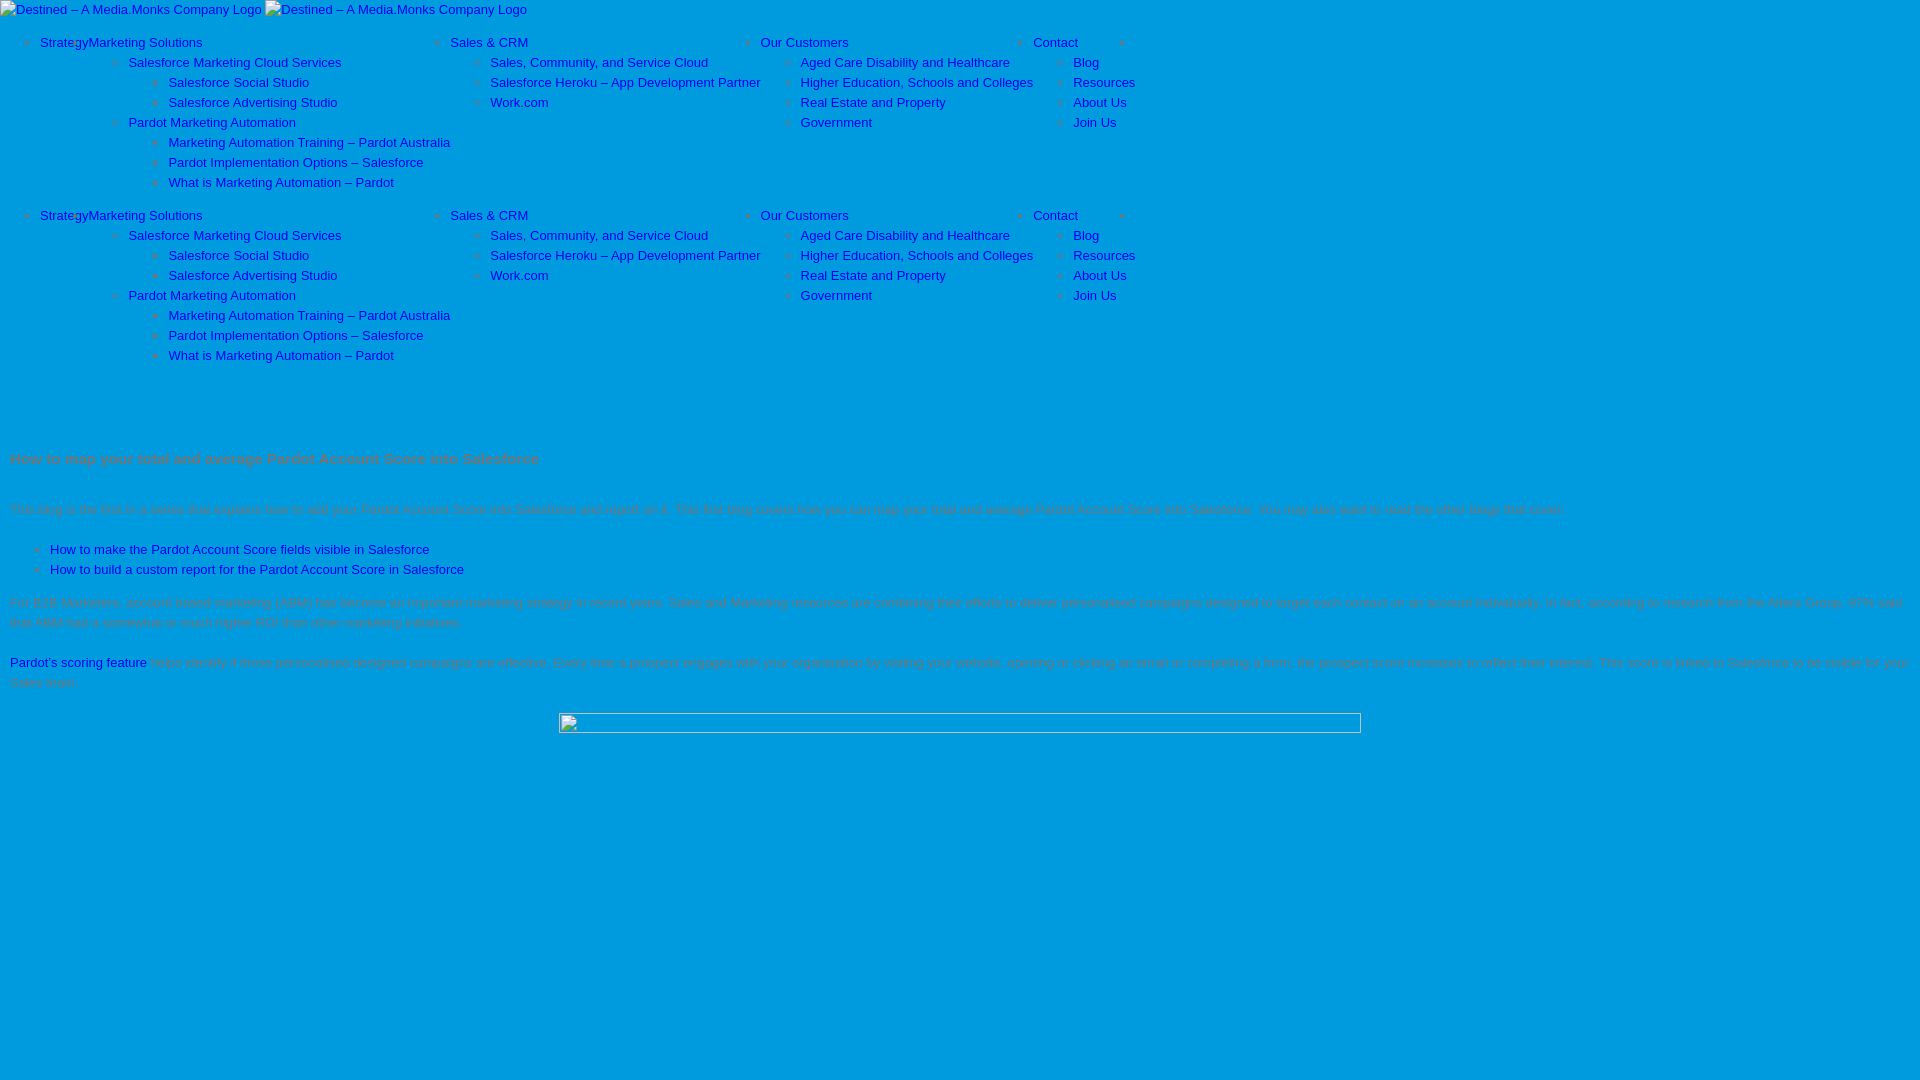  Describe the element at coordinates (212, 296) in the screenshot. I see `Pardot Marketing Automation` at that location.